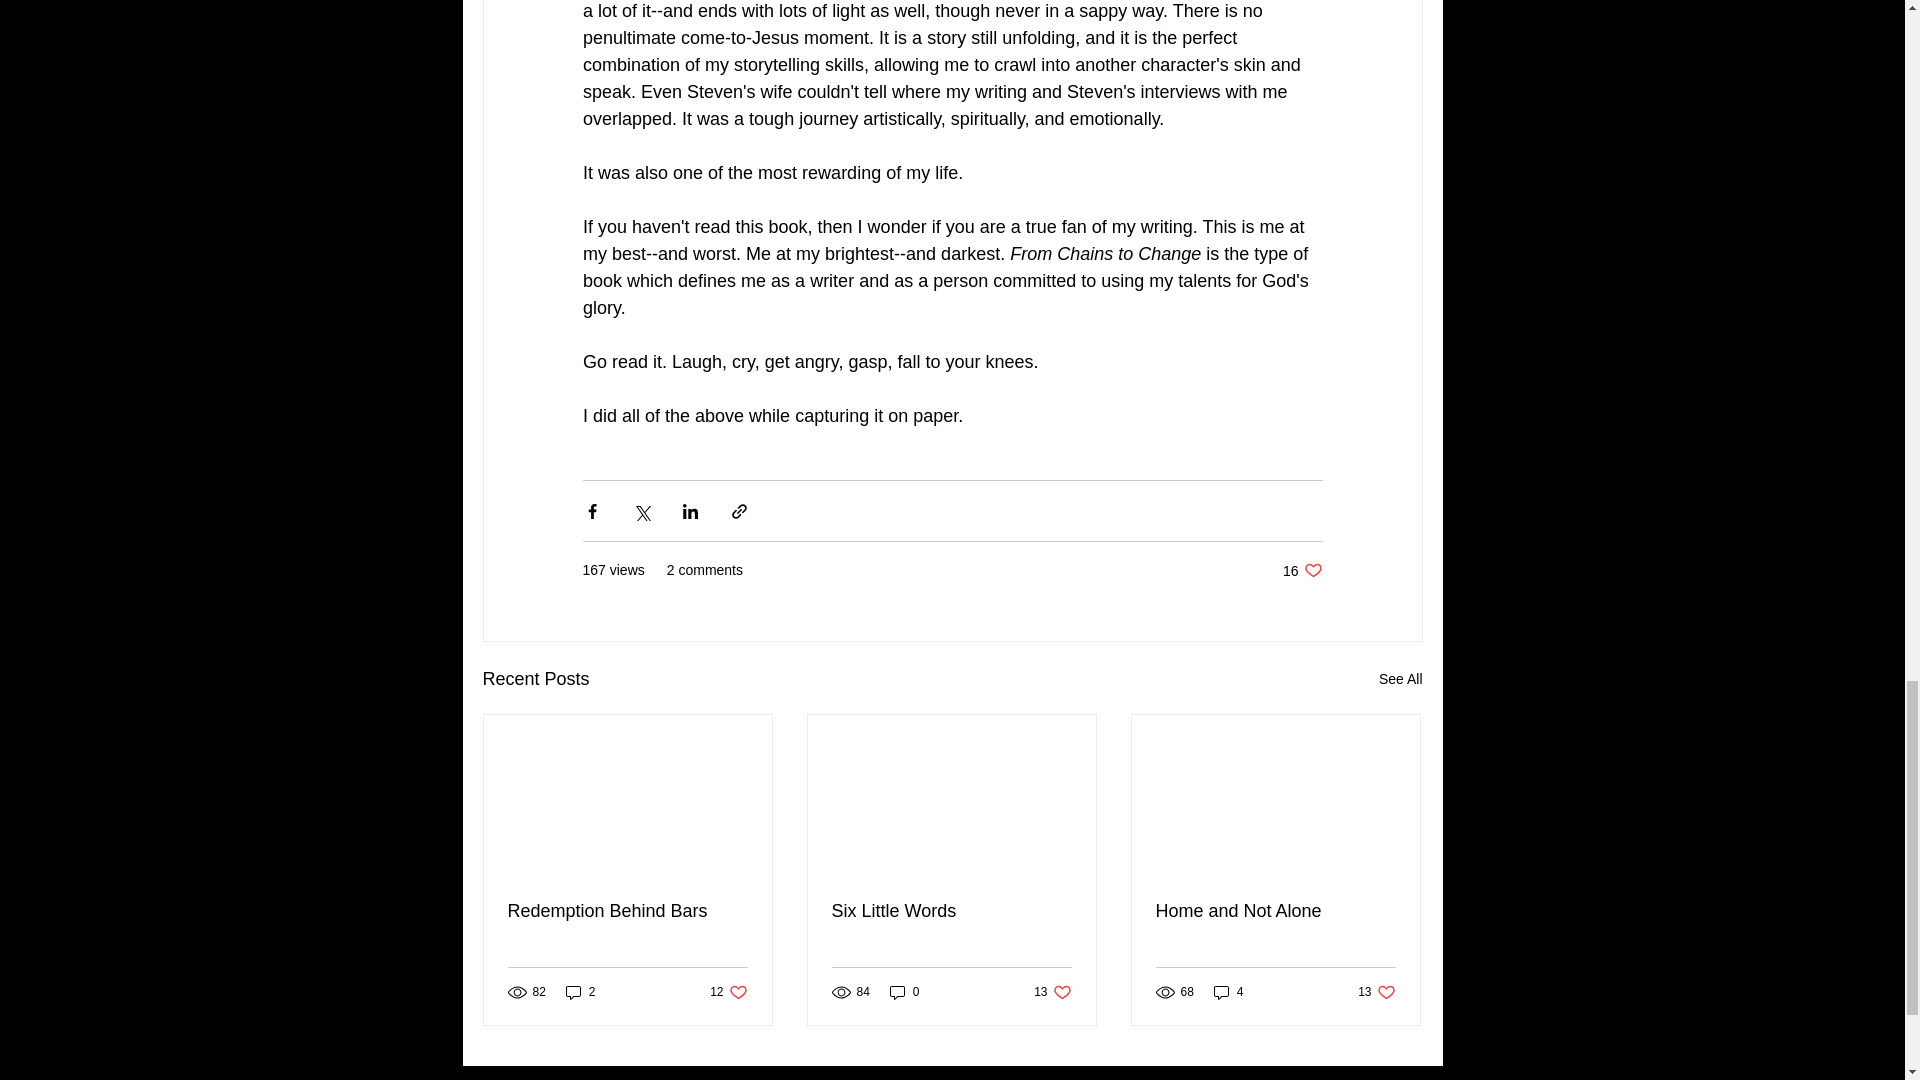  What do you see at coordinates (904, 992) in the screenshot?
I see `0` at bounding box center [904, 992].